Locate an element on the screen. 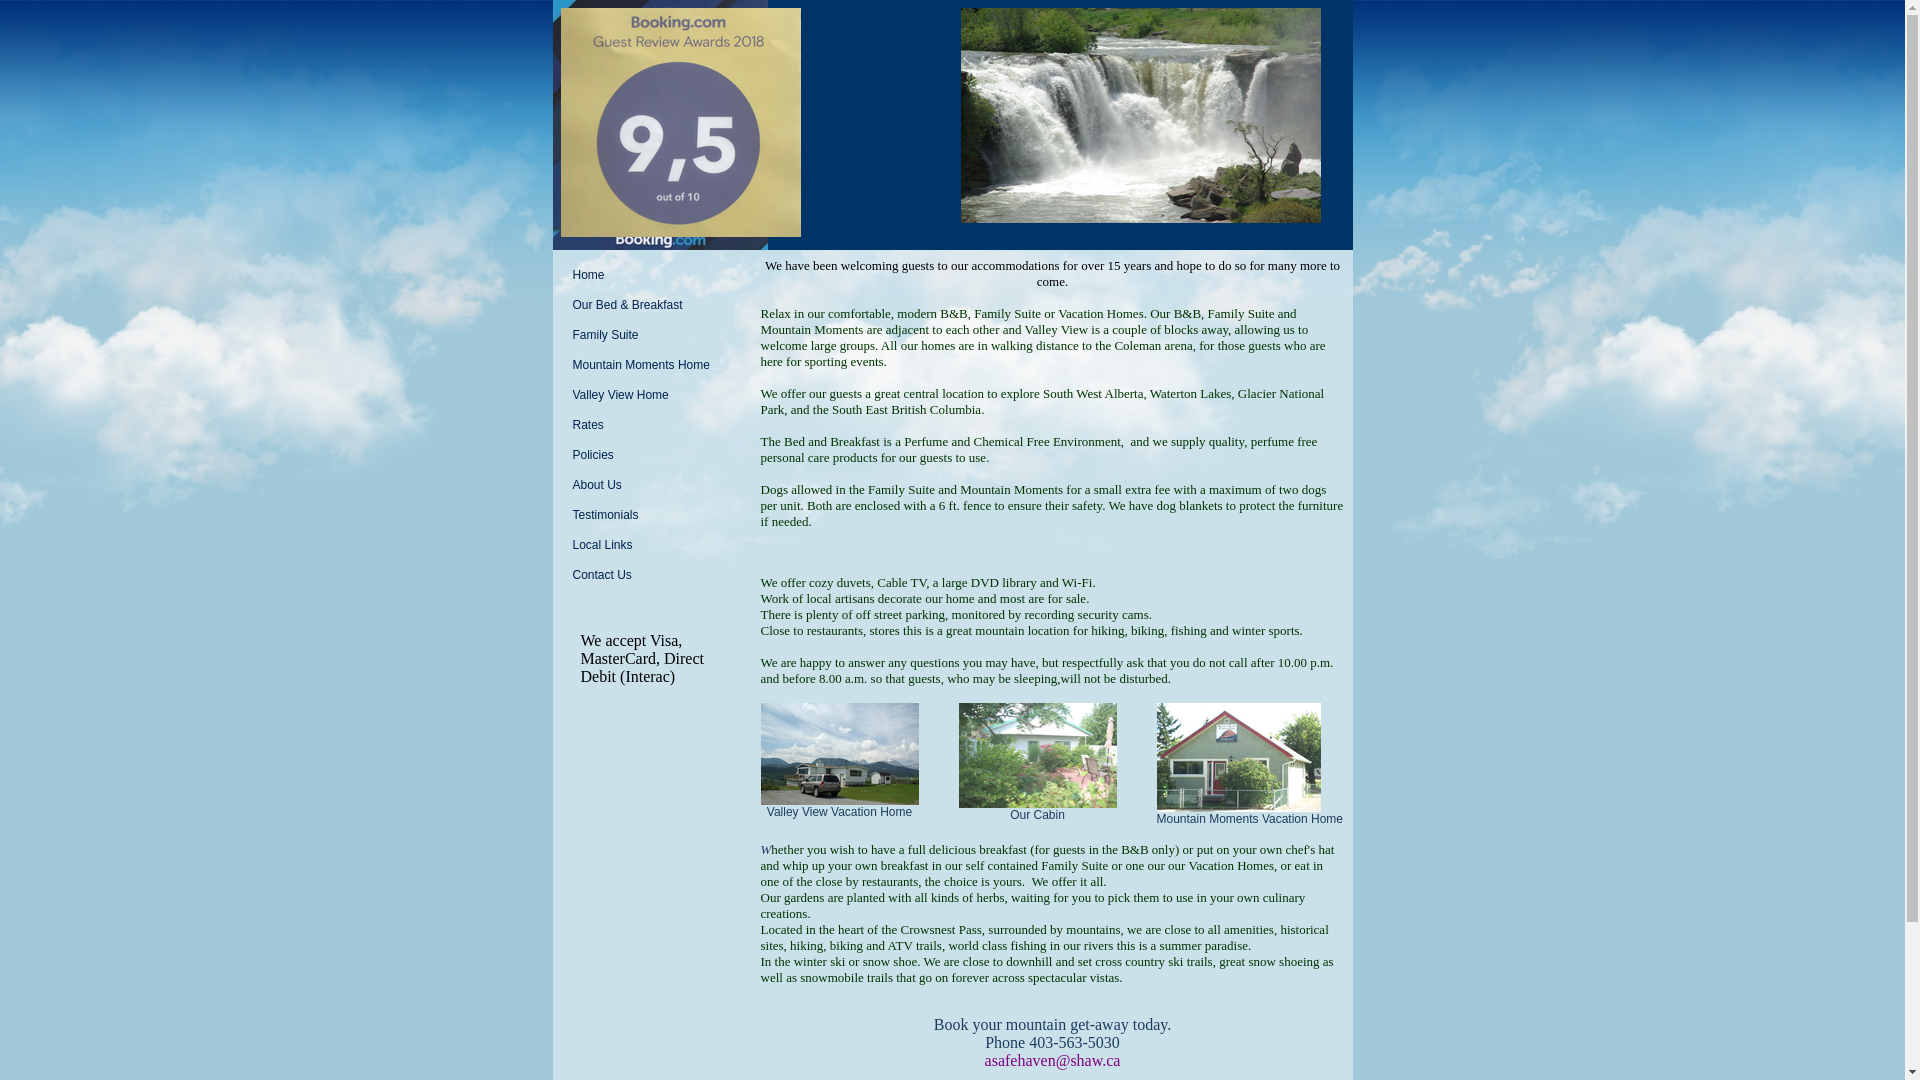  Home is located at coordinates (652, 275).